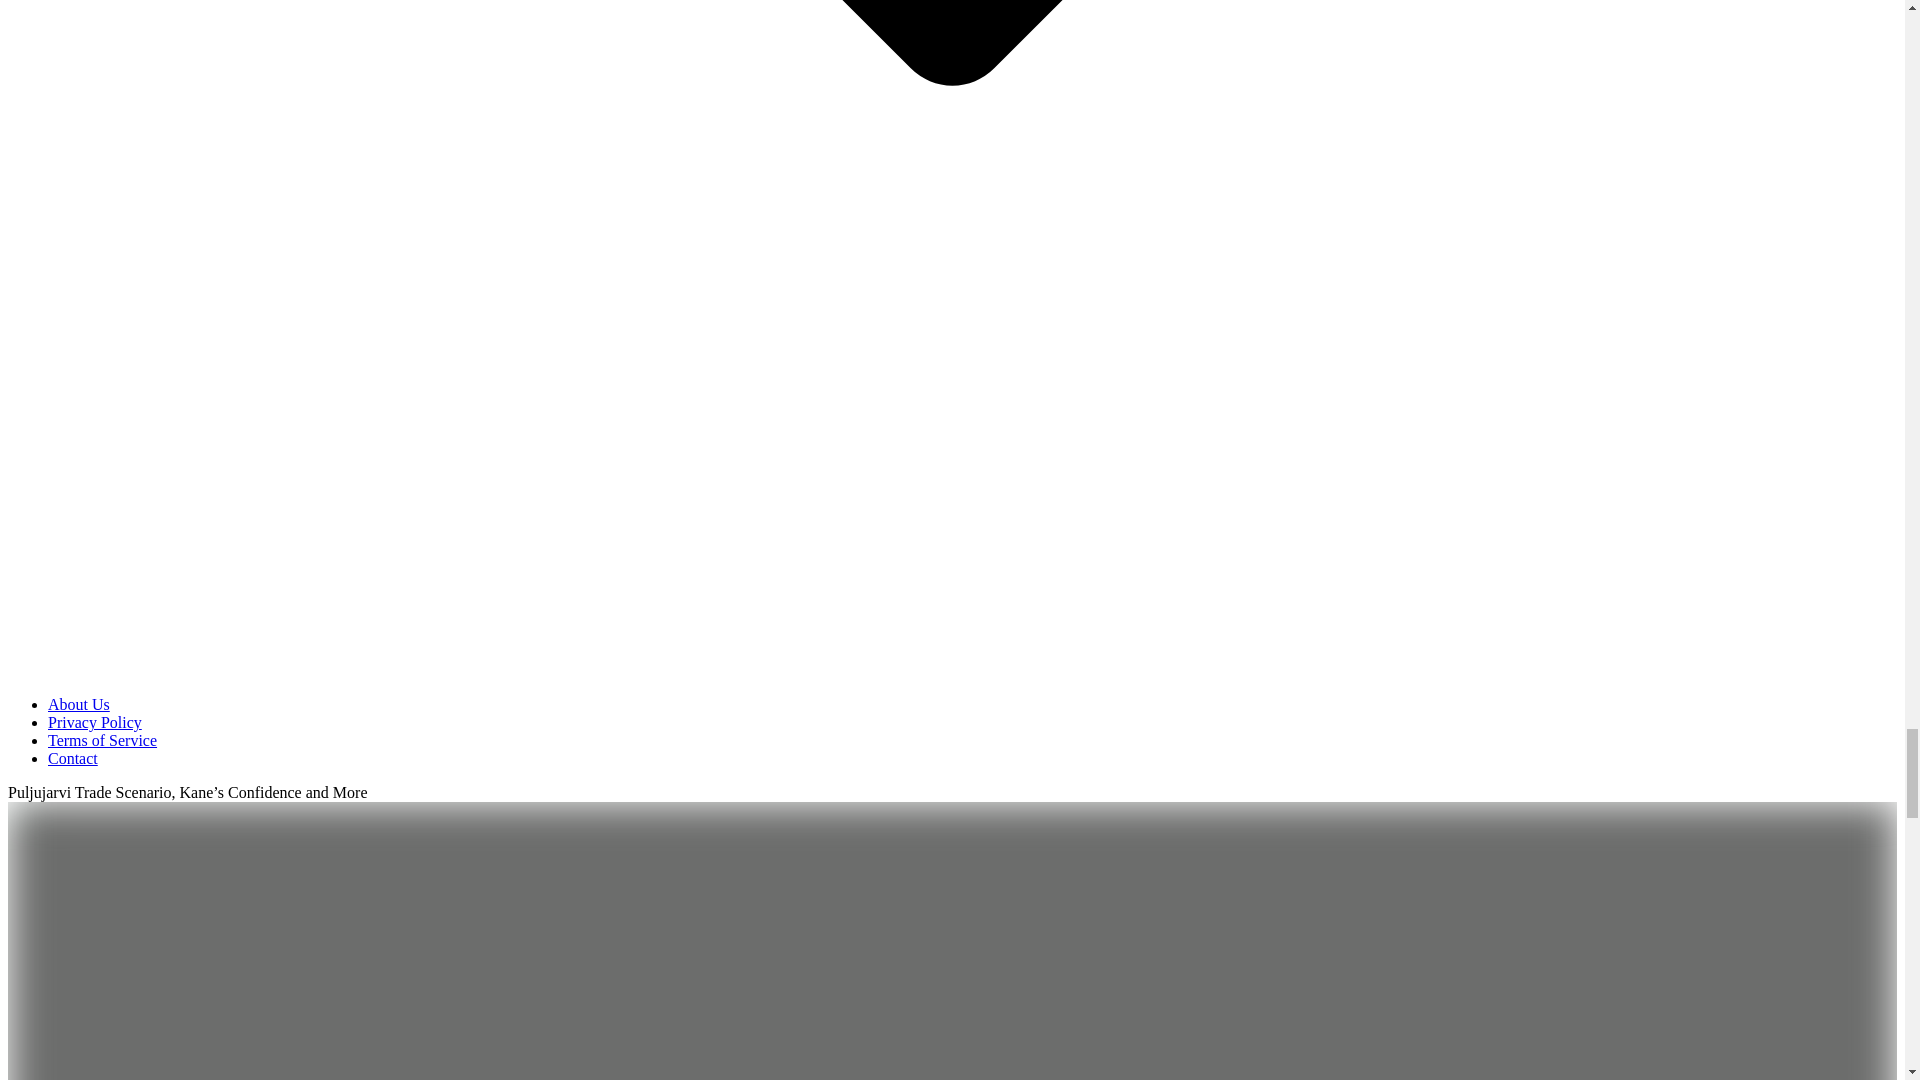 The image size is (1920, 1080). Describe the element at coordinates (78, 704) in the screenshot. I see `About Us` at that location.